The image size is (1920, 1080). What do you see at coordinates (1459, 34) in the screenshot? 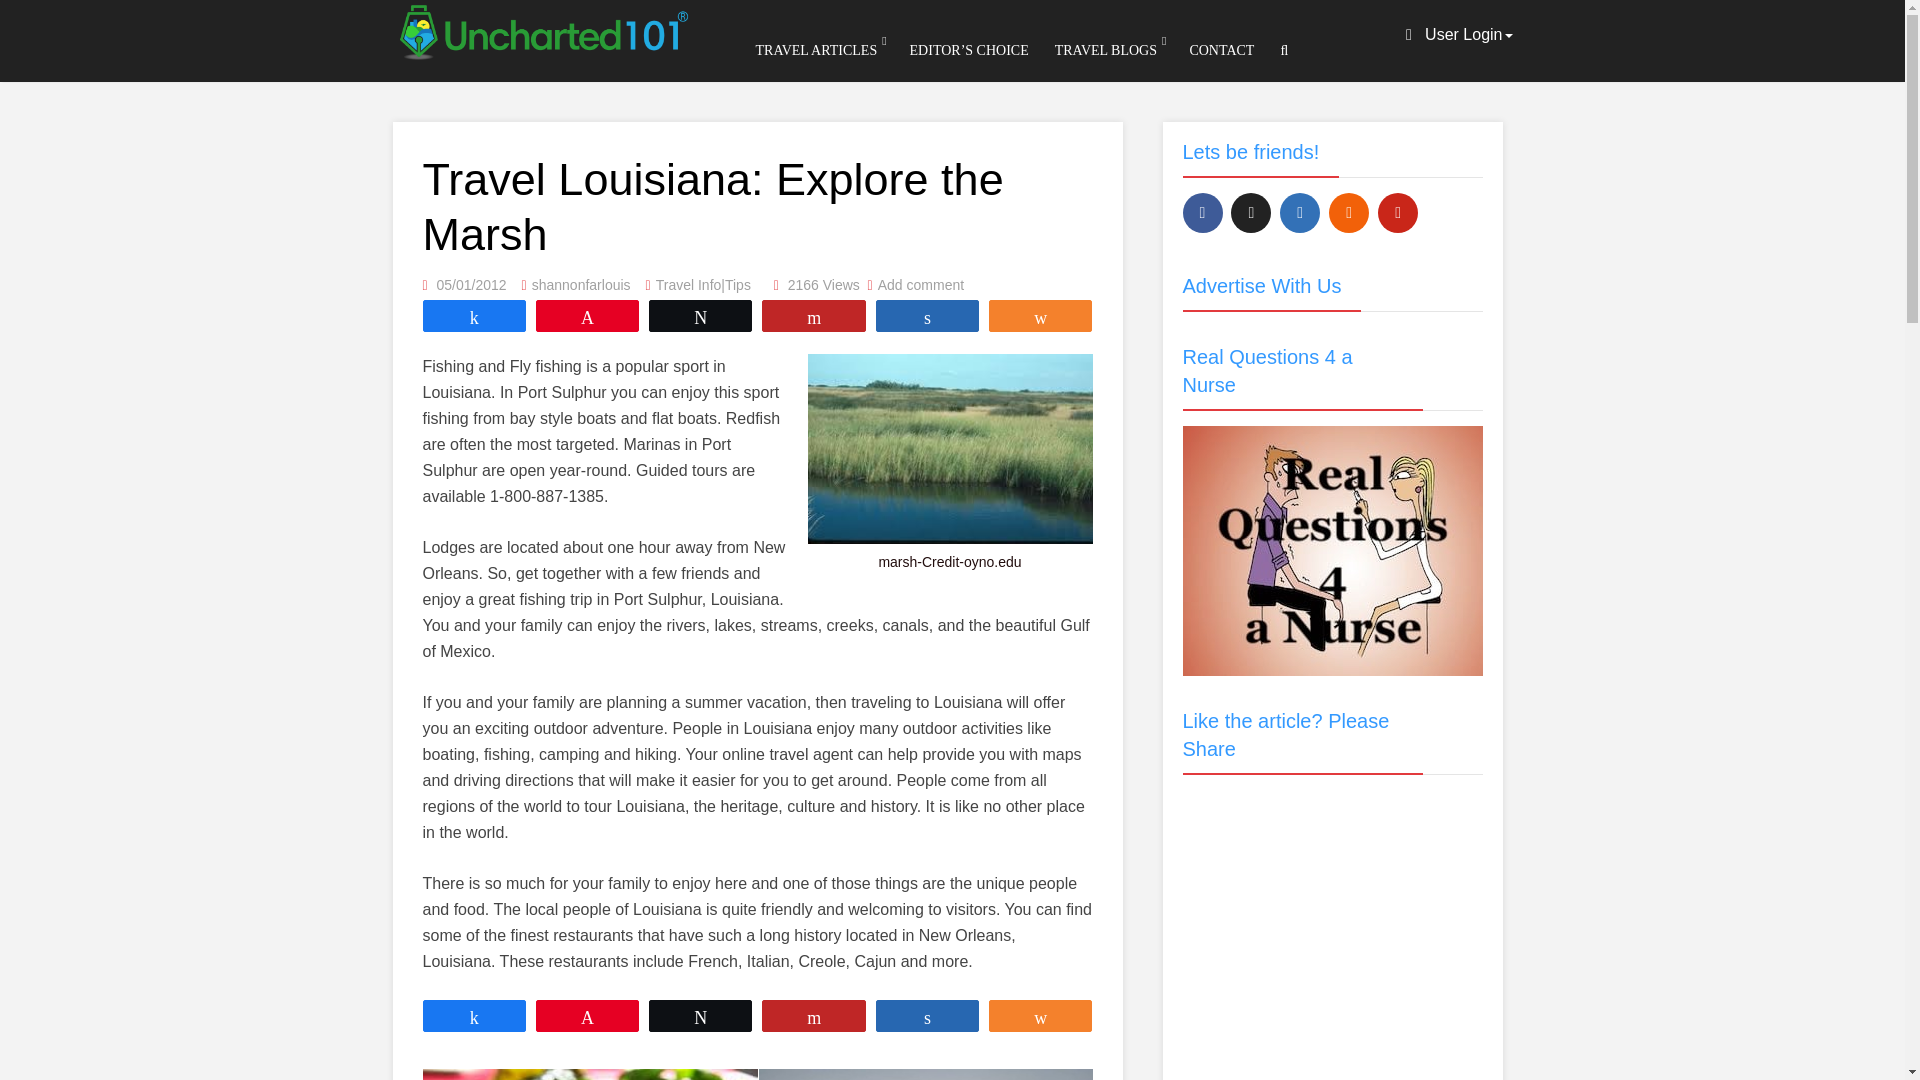
I see `  User Login` at bounding box center [1459, 34].